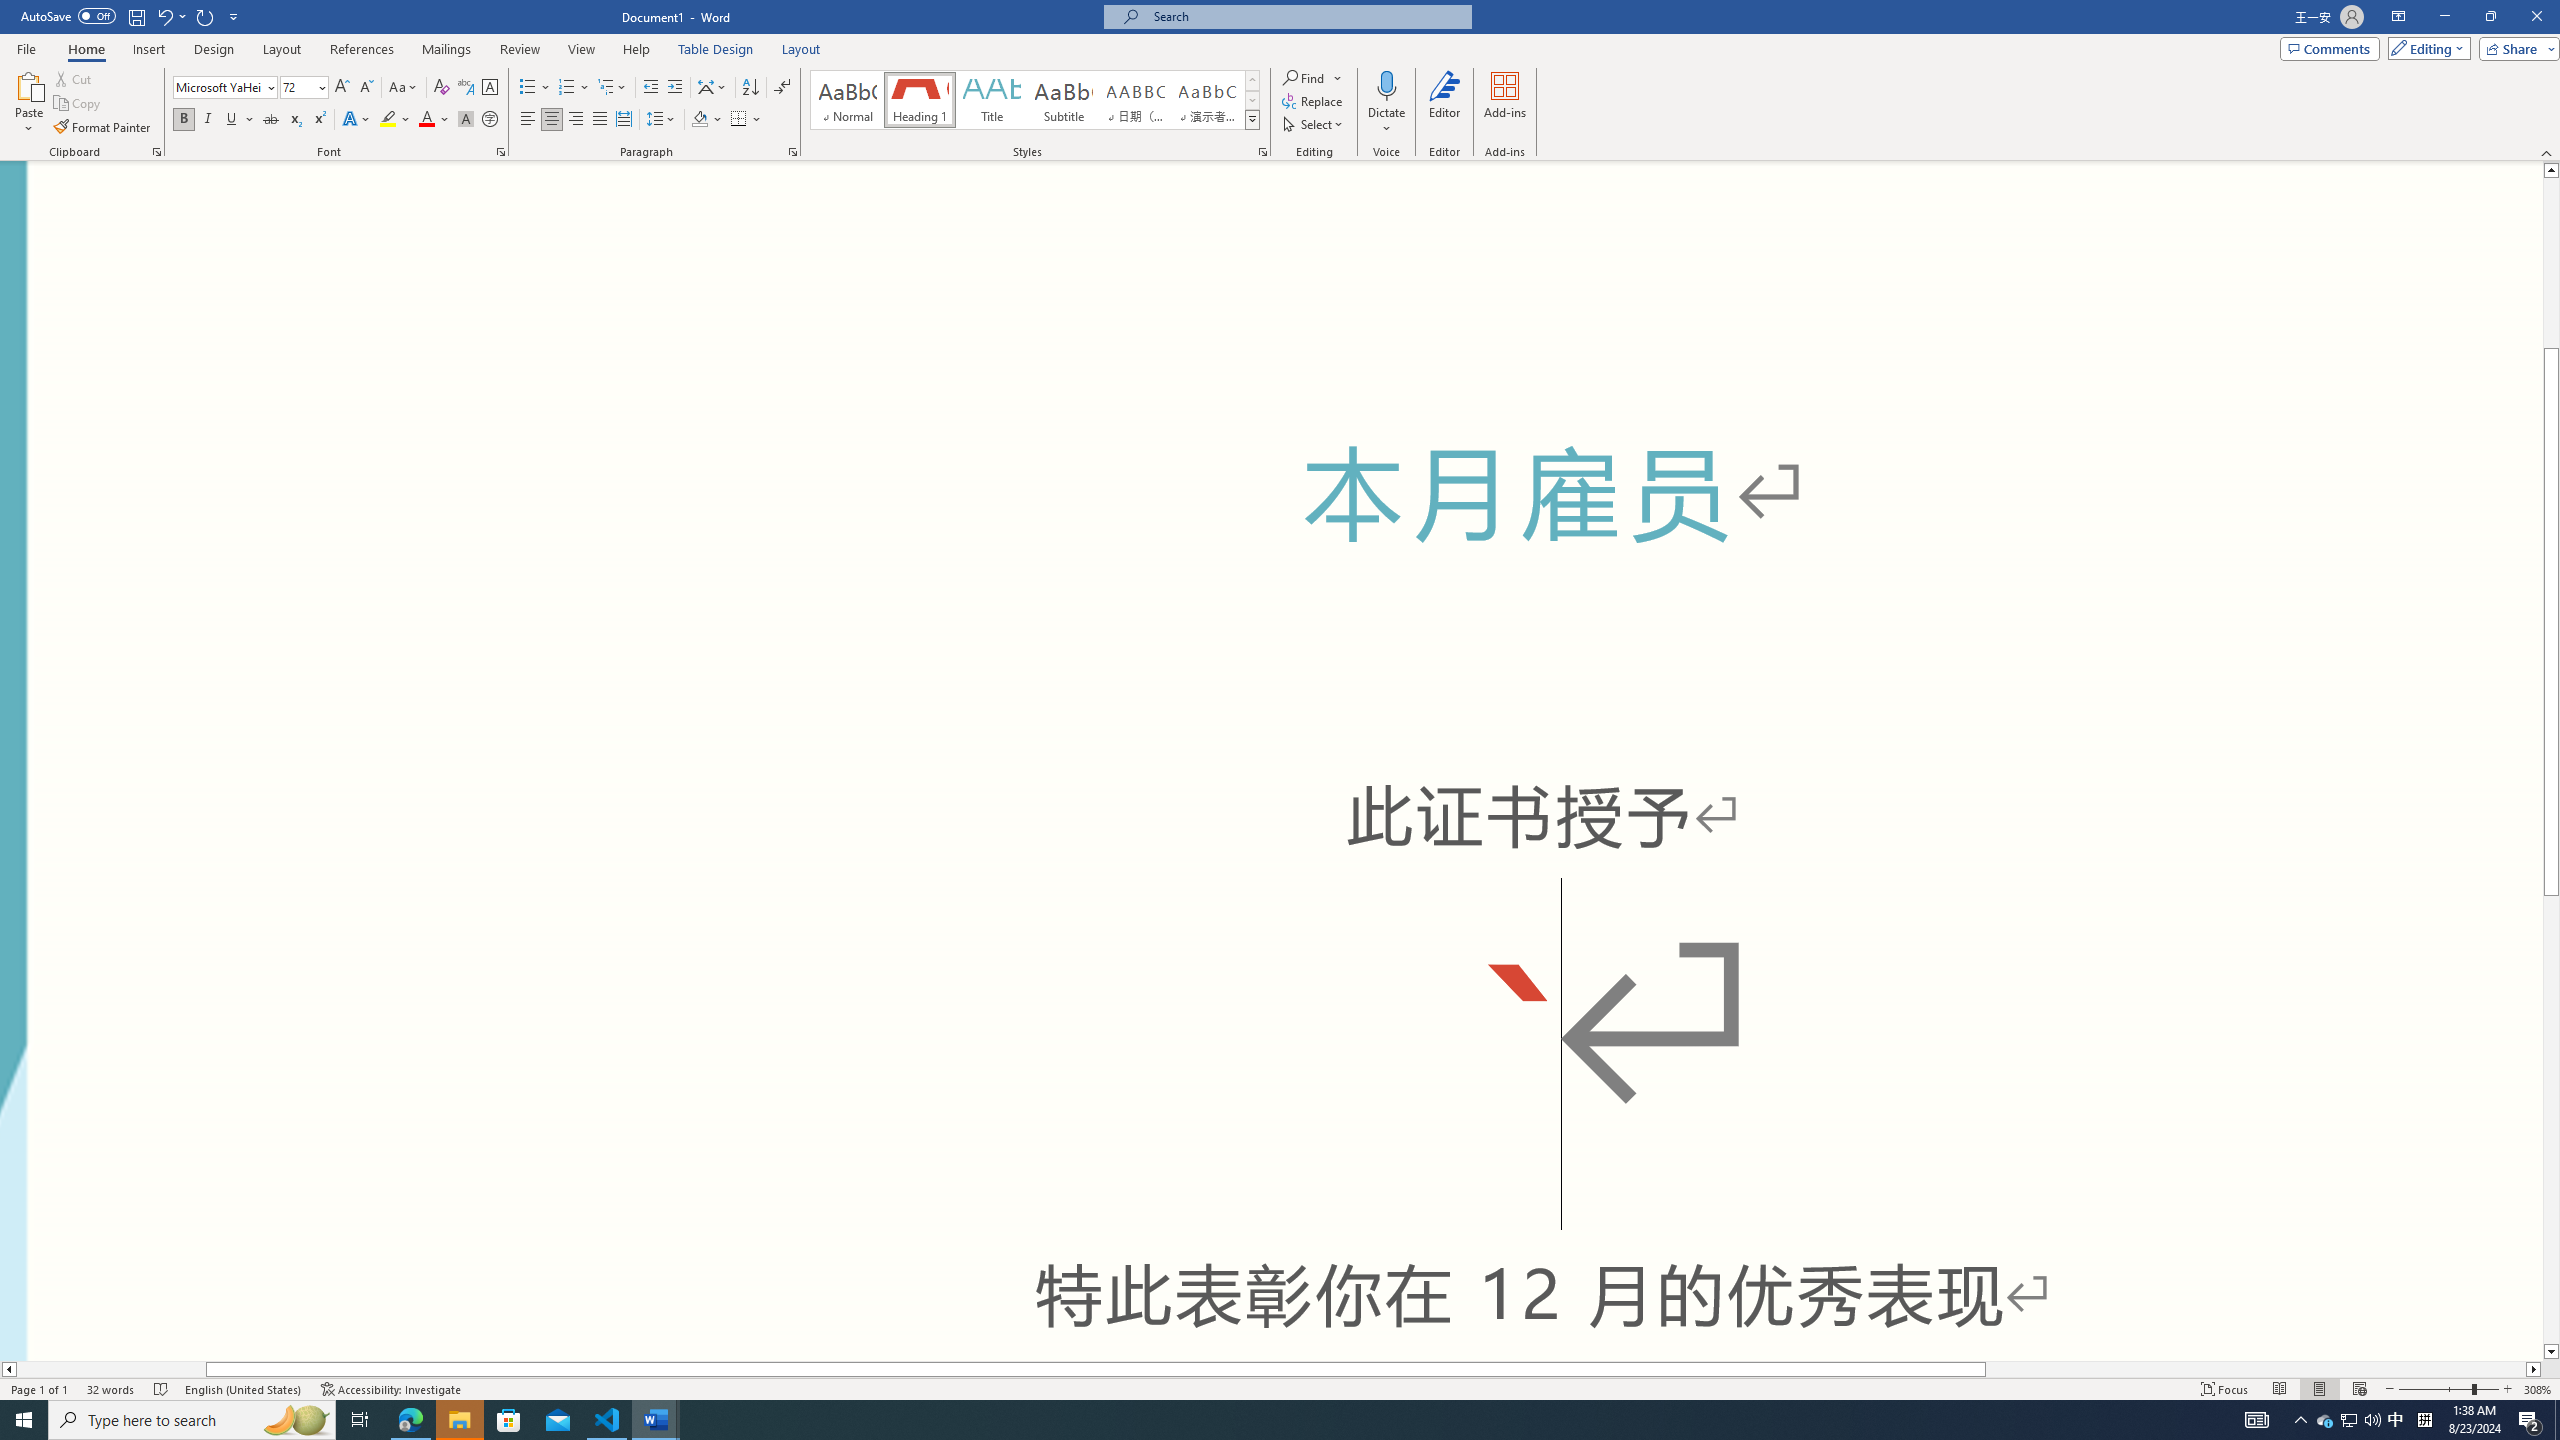 This screenshot has width=2560, height=1440. Describe the element at coordinates (2551, 263) in the screenshot. I see `Page up` at that location.